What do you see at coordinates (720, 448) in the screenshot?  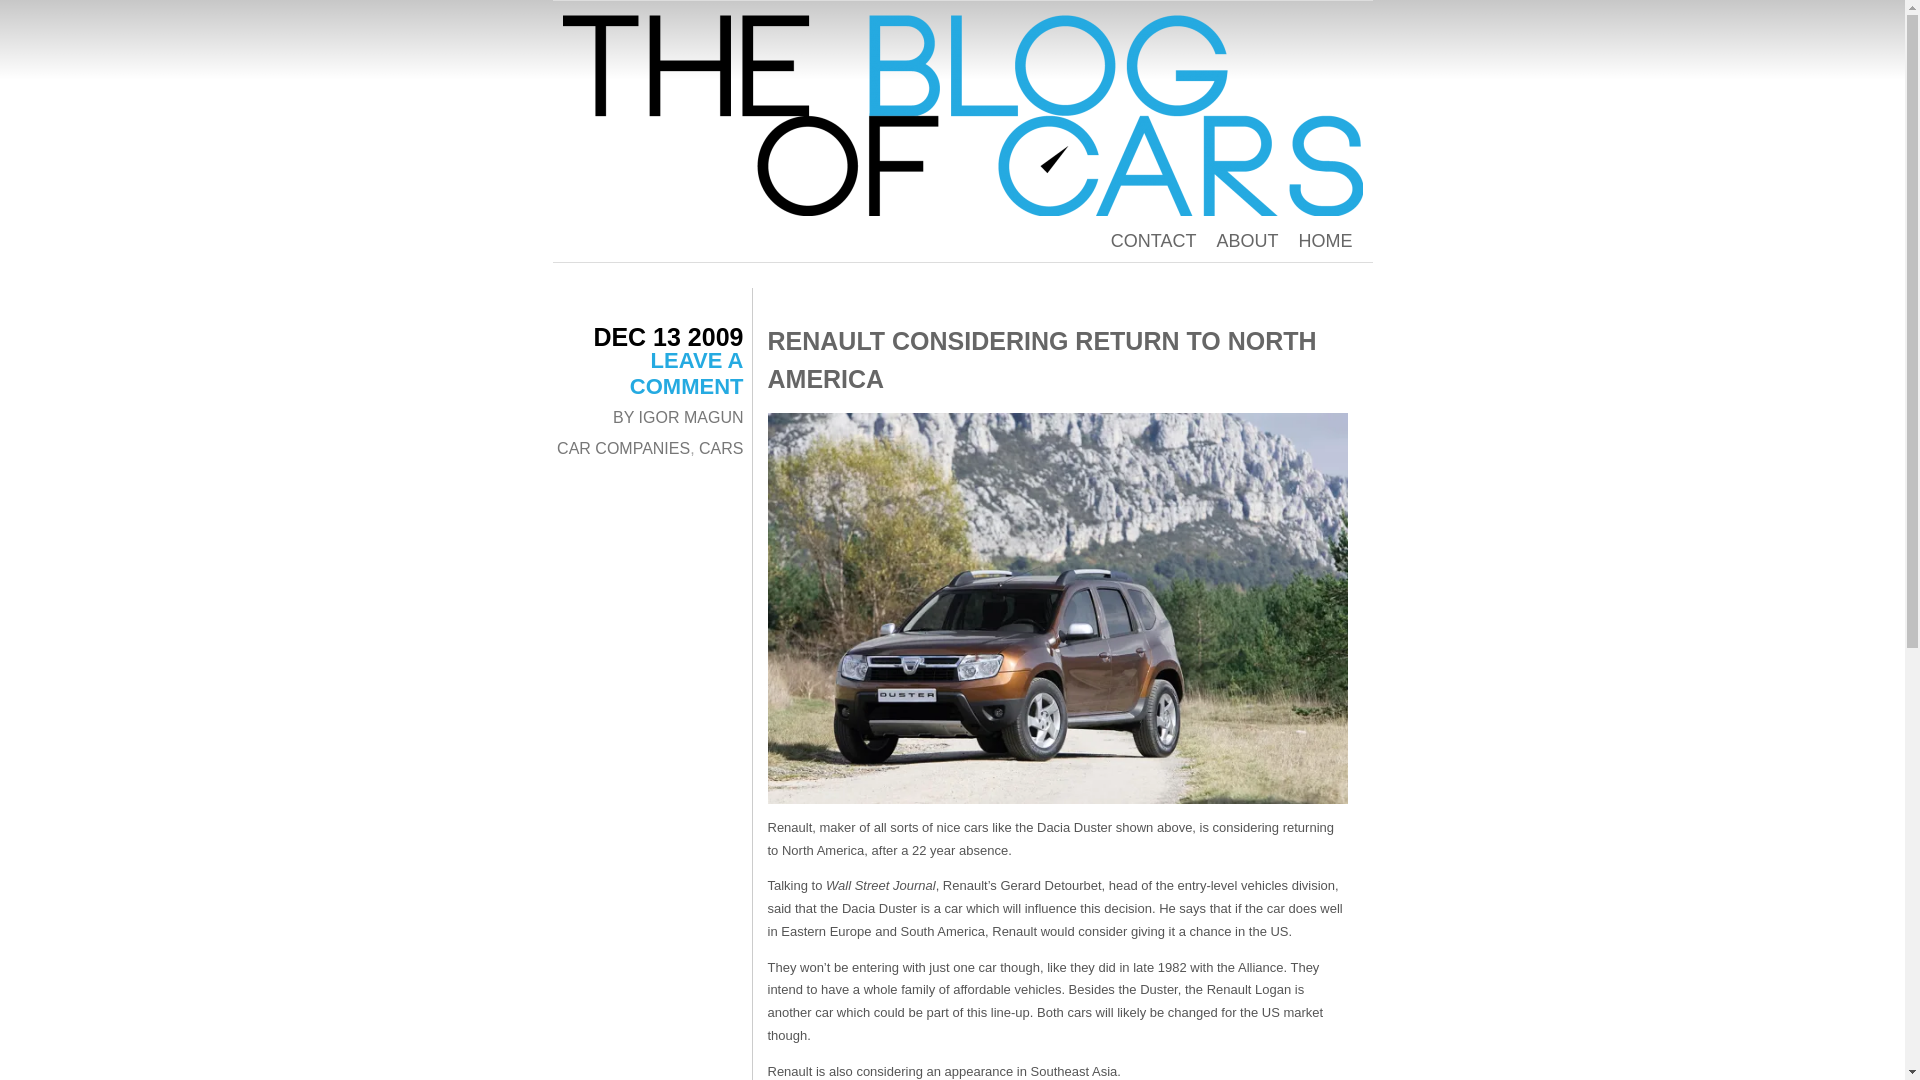 I see `CARS` at bounding box center [720, 448].